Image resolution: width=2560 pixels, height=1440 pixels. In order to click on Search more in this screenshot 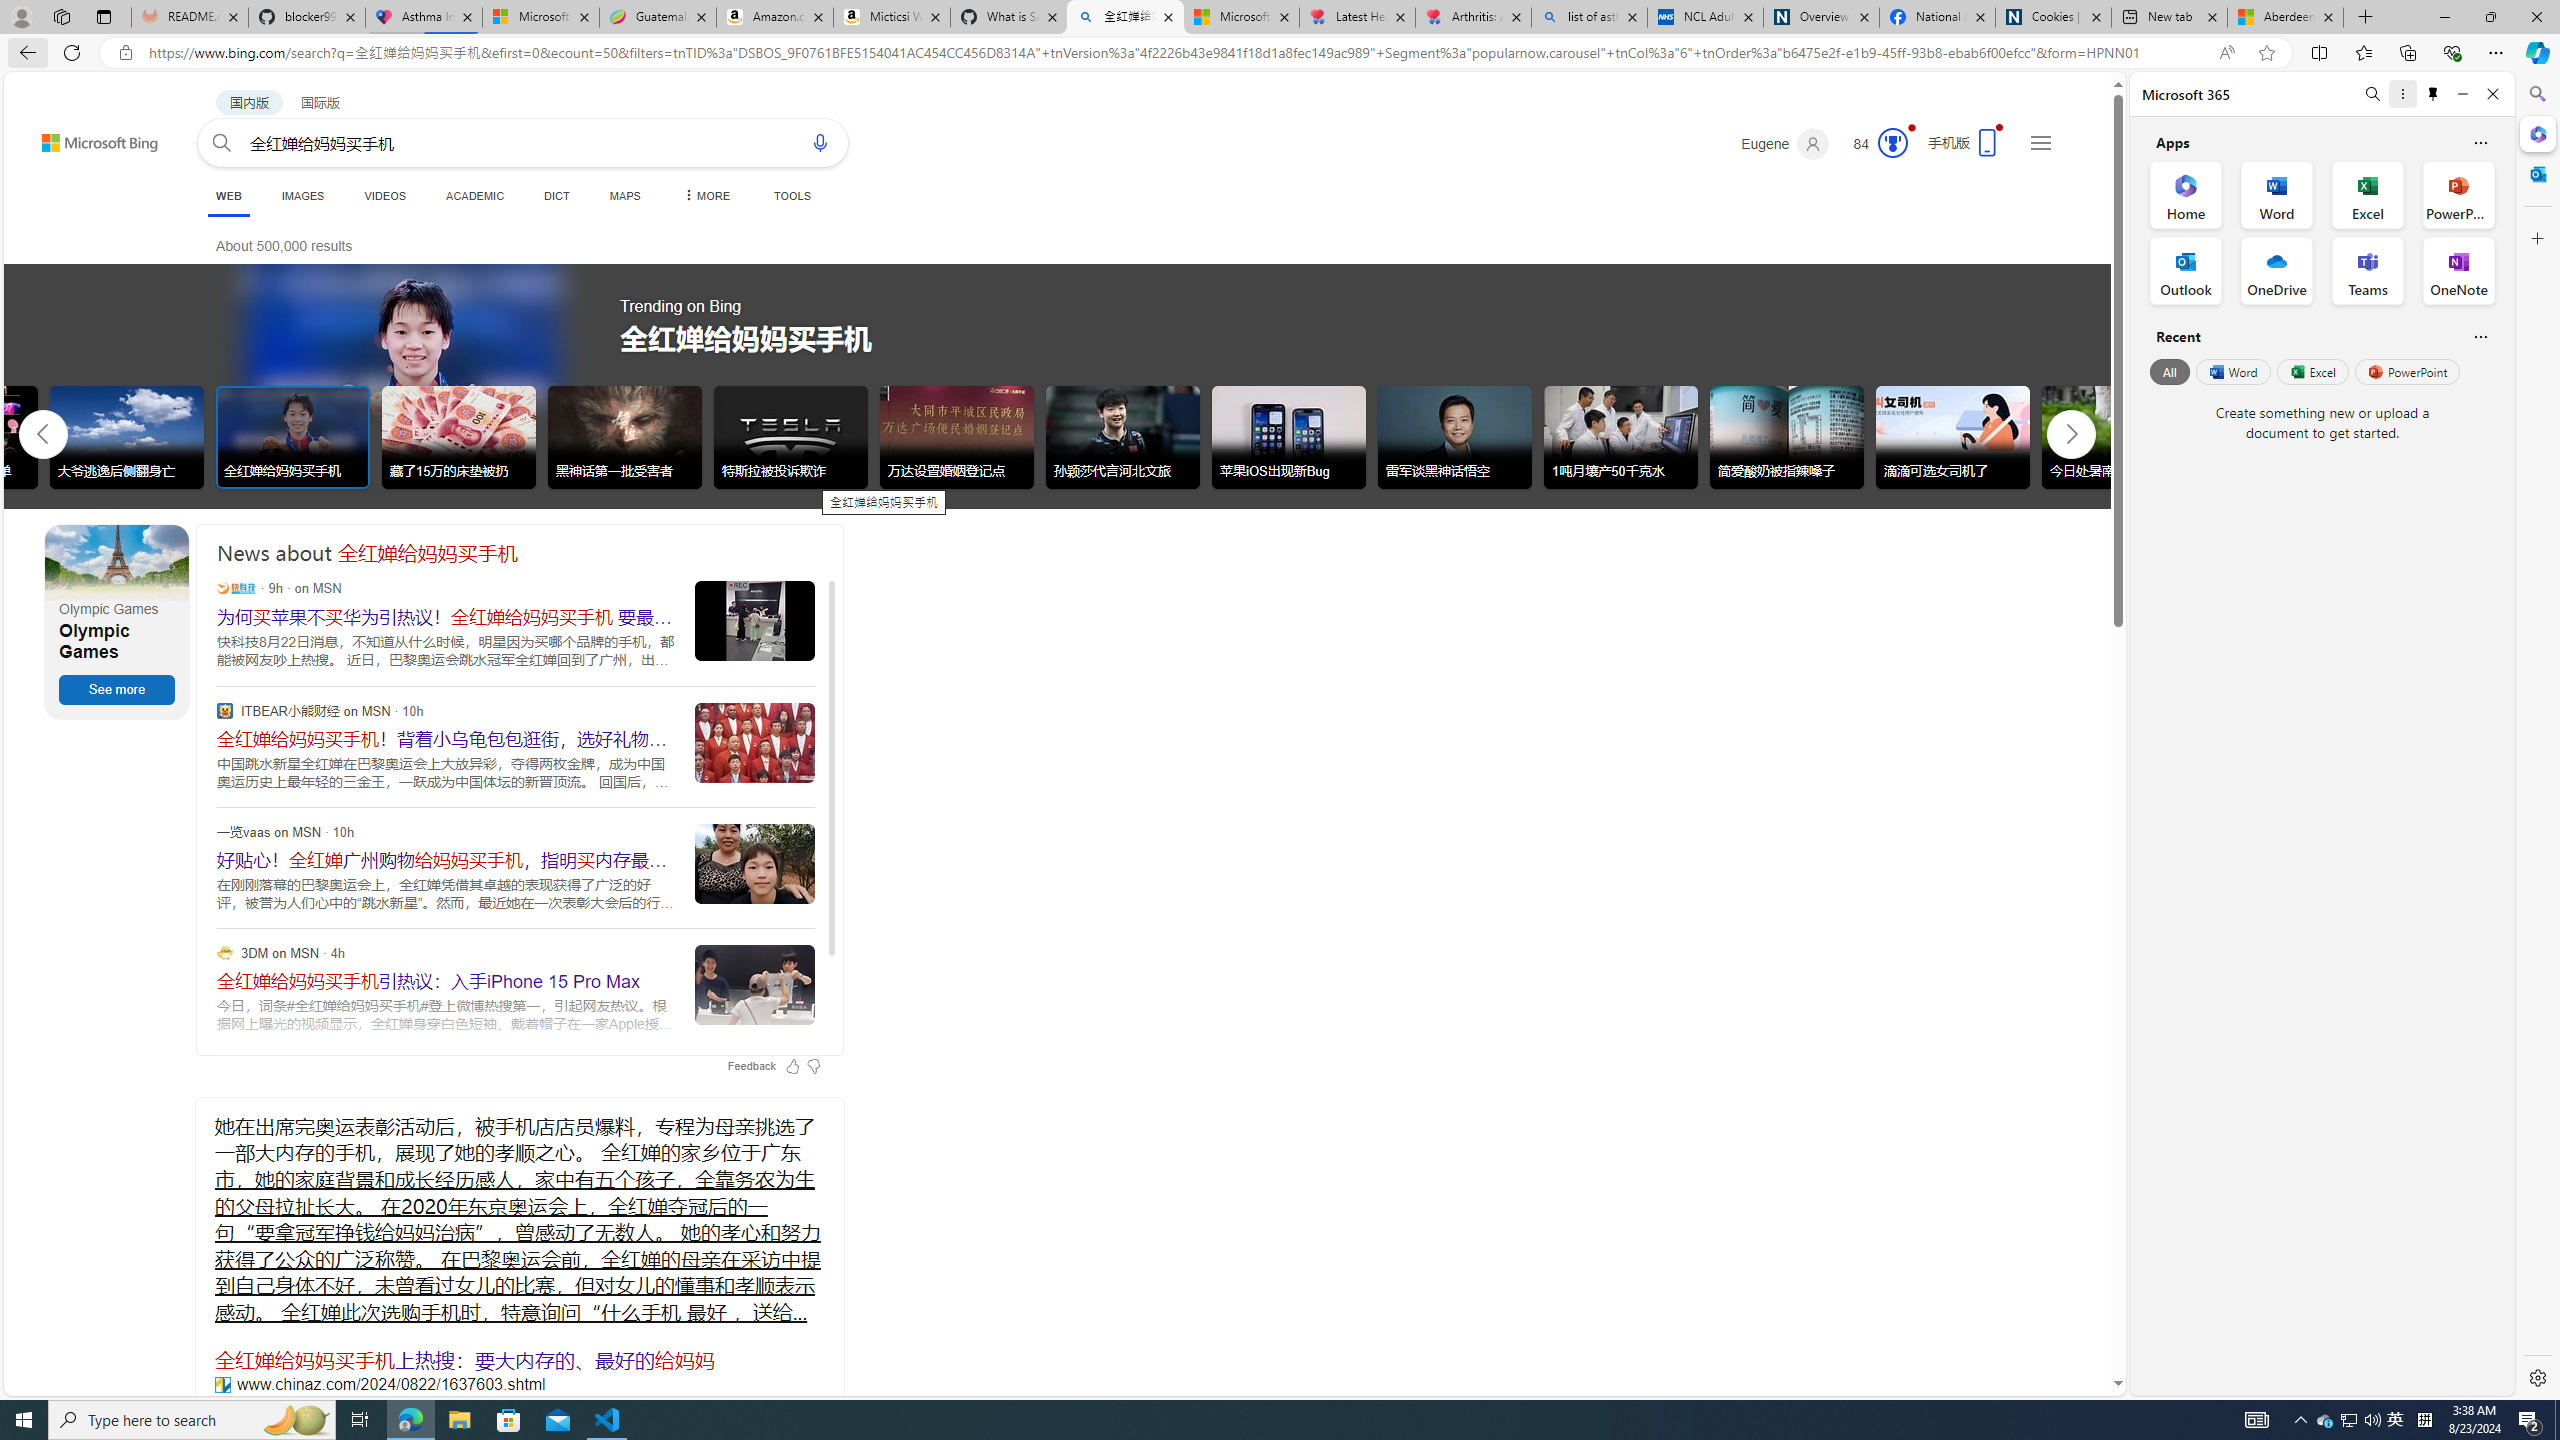, I will do `click(2073, 1324)`.